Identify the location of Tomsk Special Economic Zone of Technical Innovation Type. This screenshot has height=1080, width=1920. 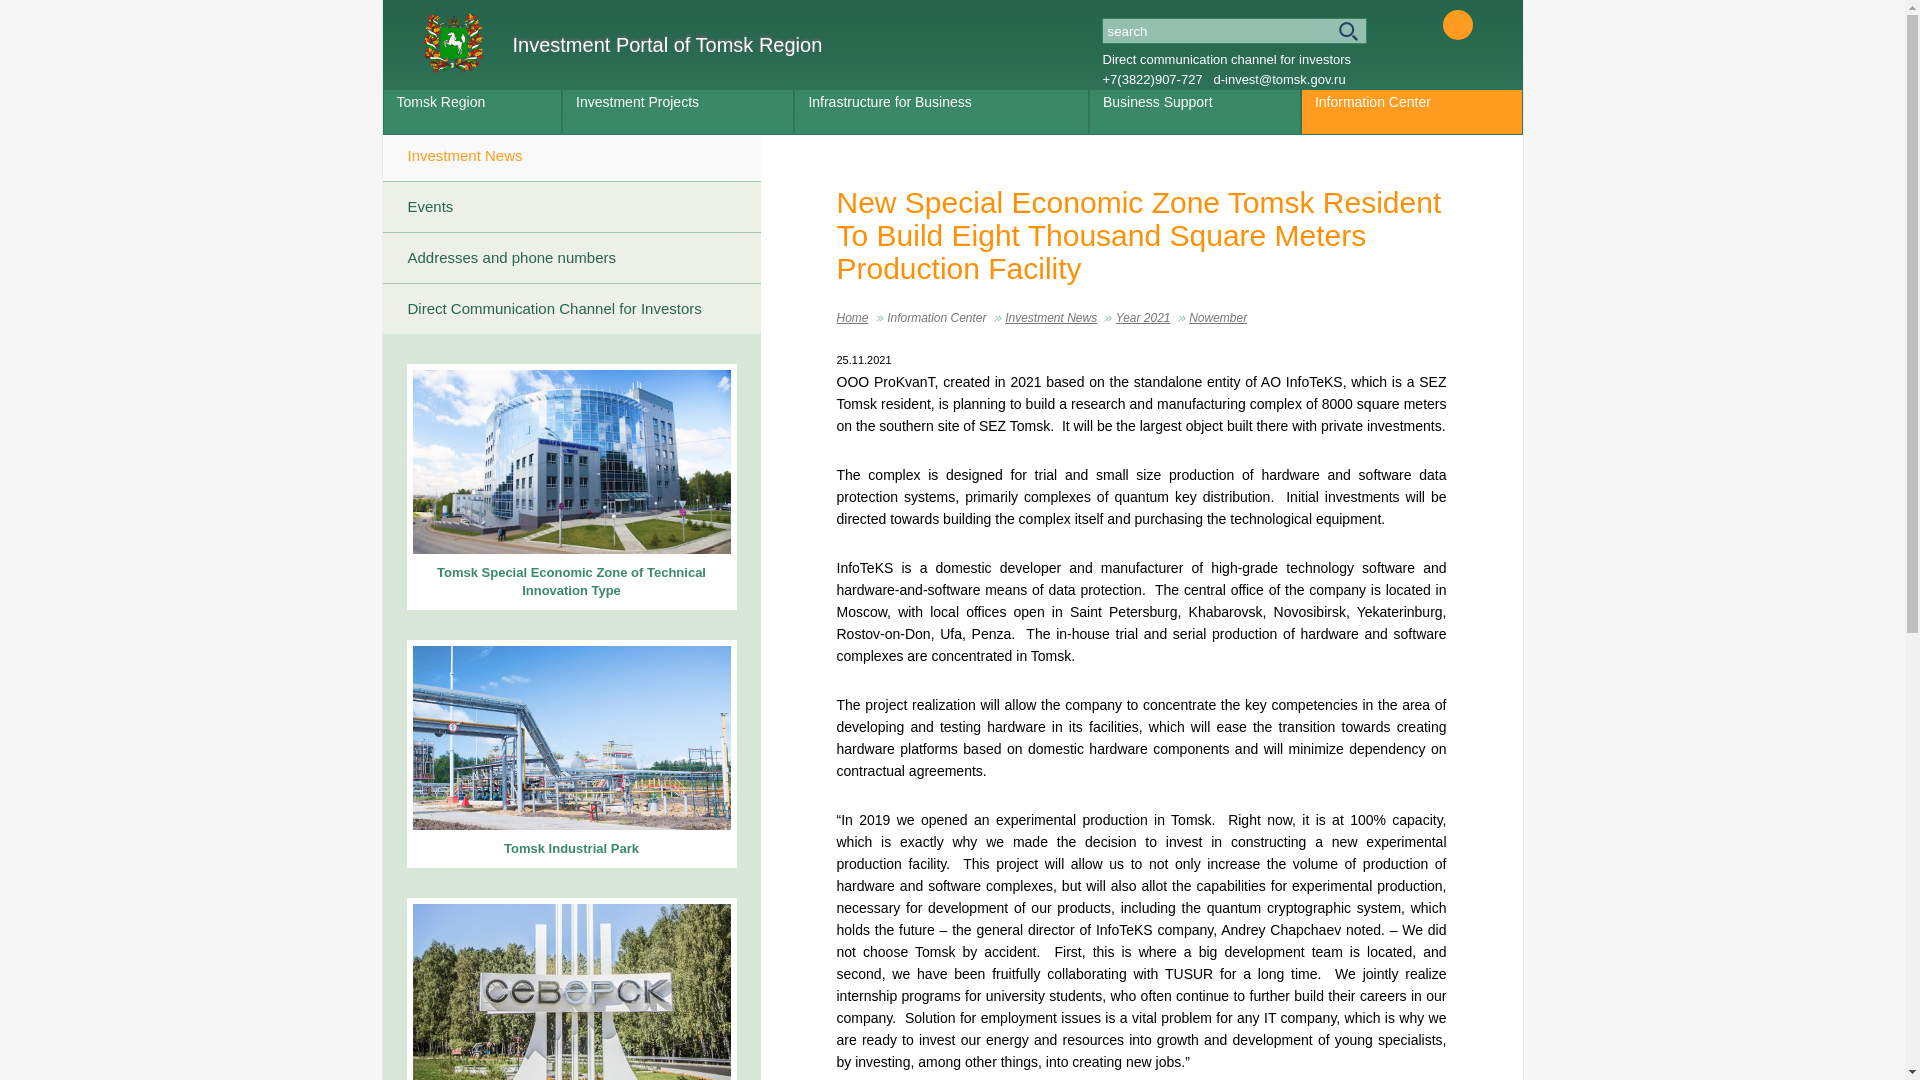
(570, 486).